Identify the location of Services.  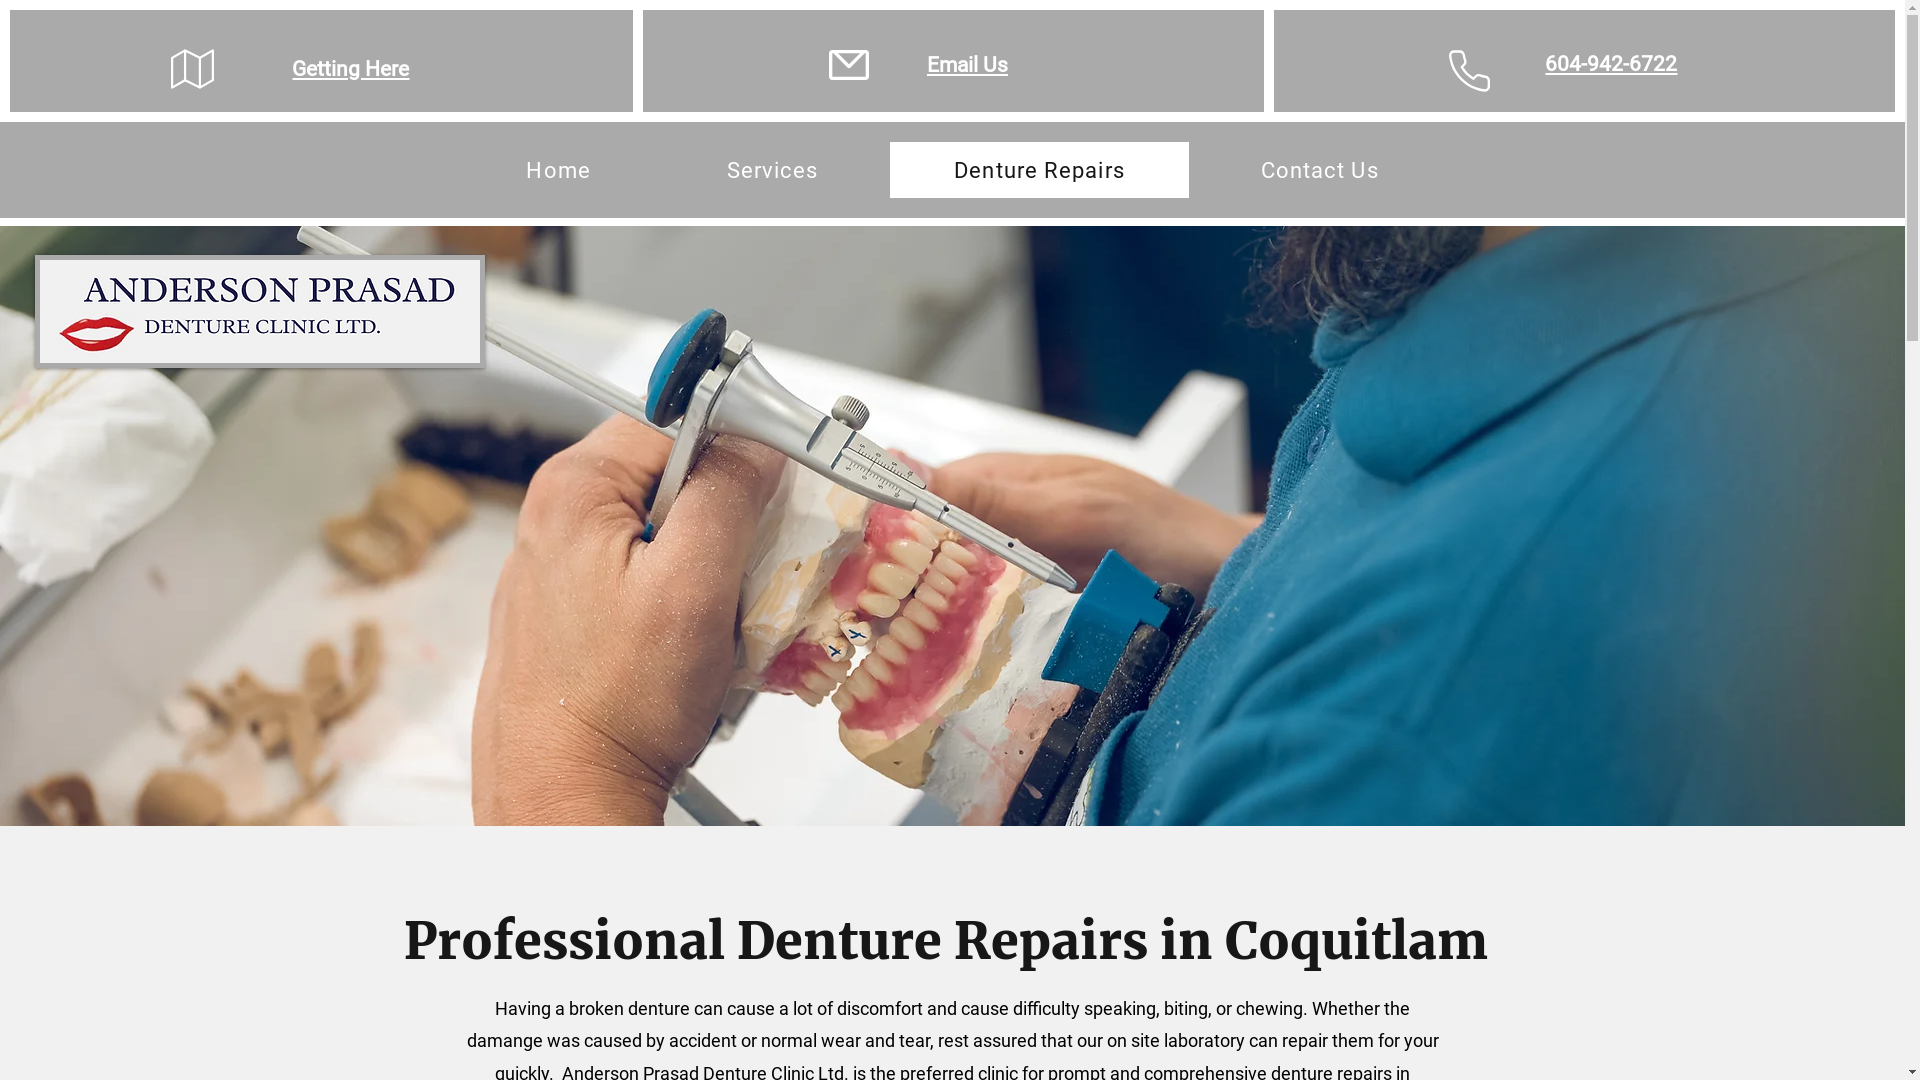
(773, 170).